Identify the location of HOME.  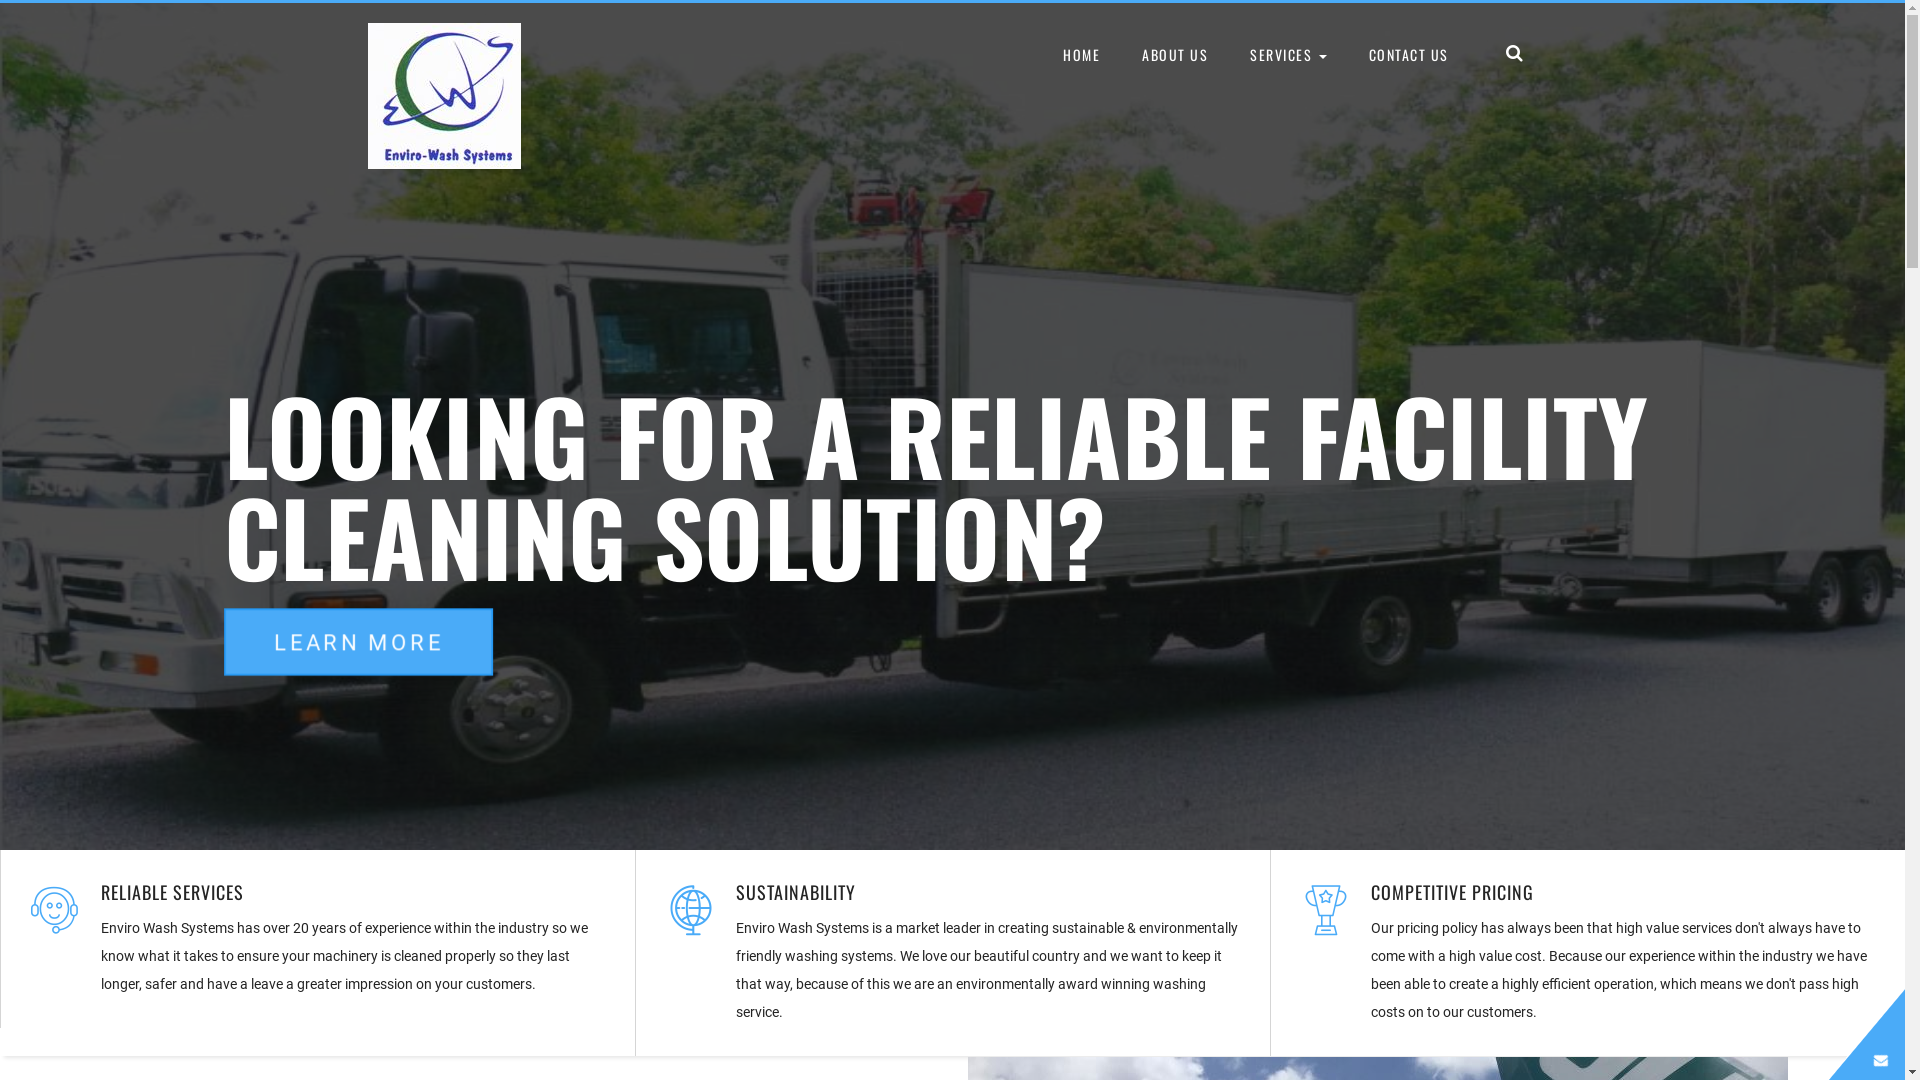
(1082, 55).